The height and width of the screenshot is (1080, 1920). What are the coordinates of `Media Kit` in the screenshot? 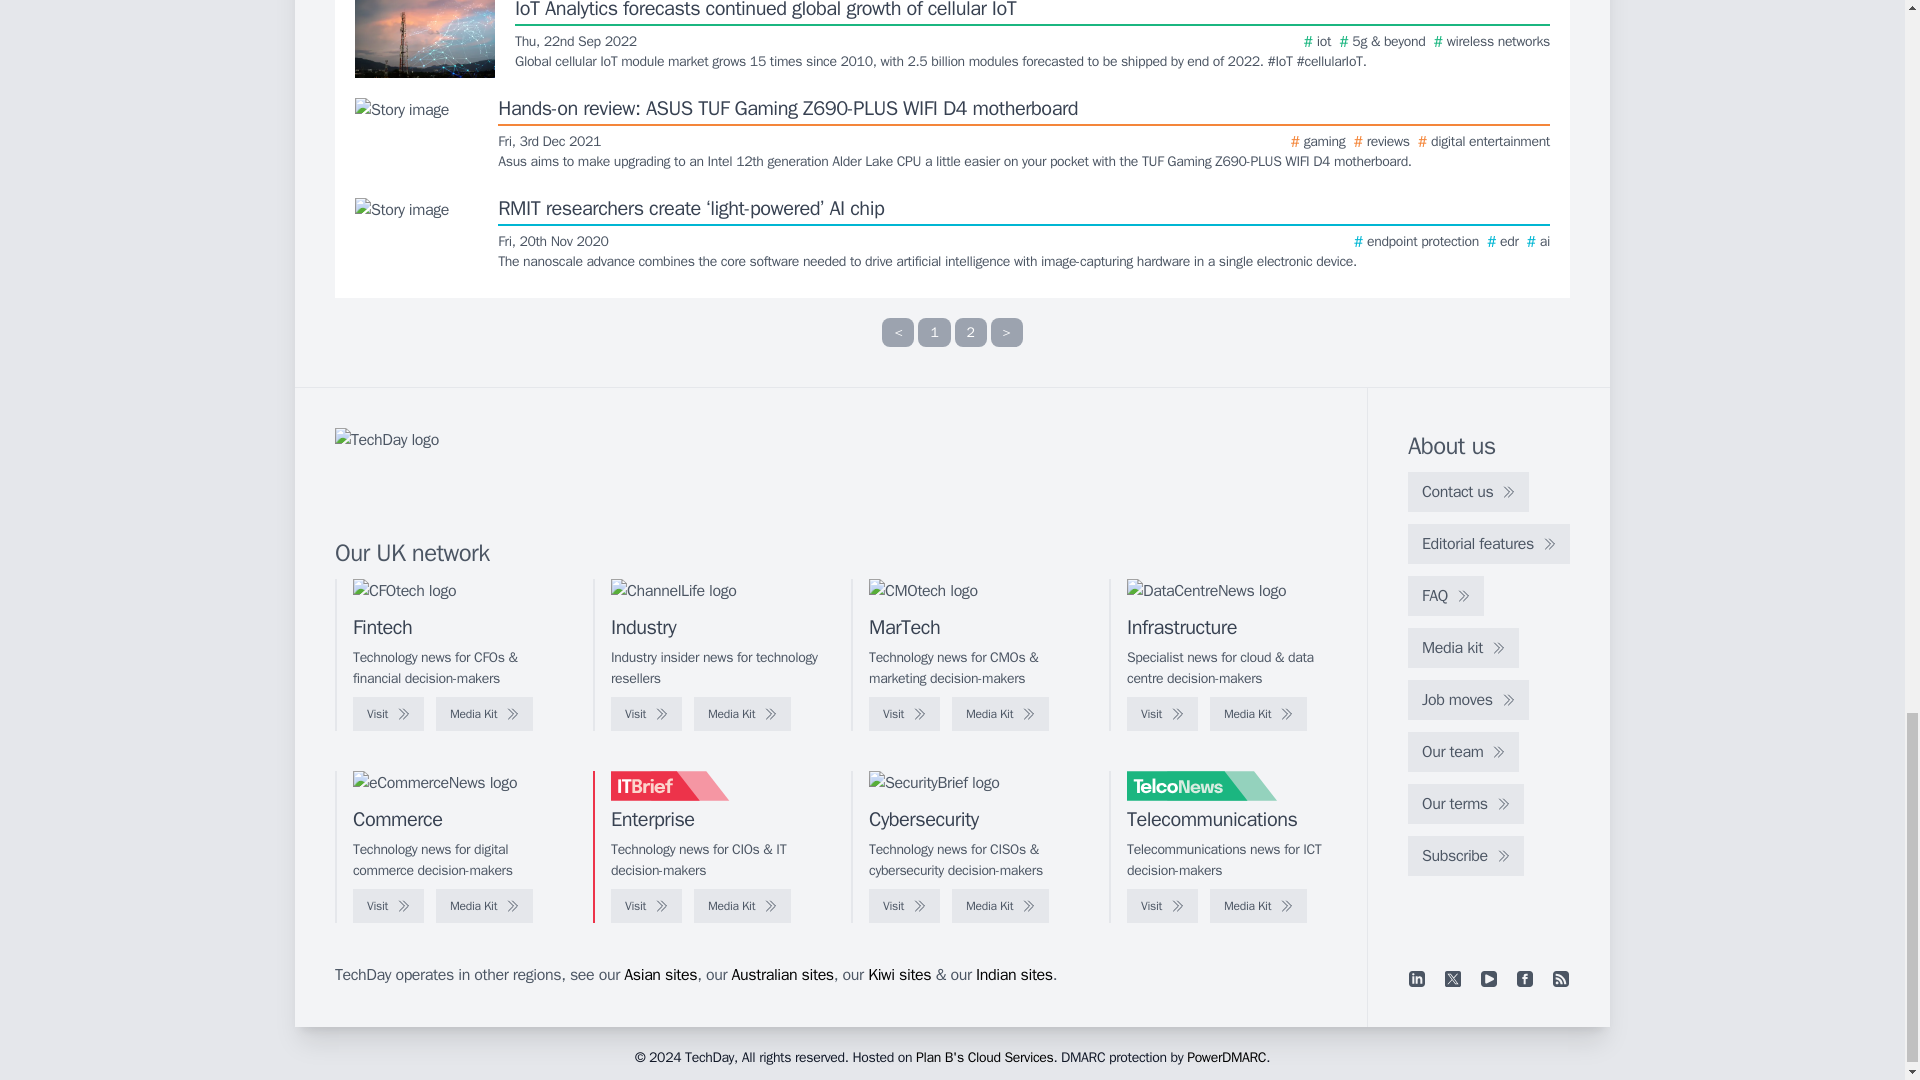 It's located at (484, 714).